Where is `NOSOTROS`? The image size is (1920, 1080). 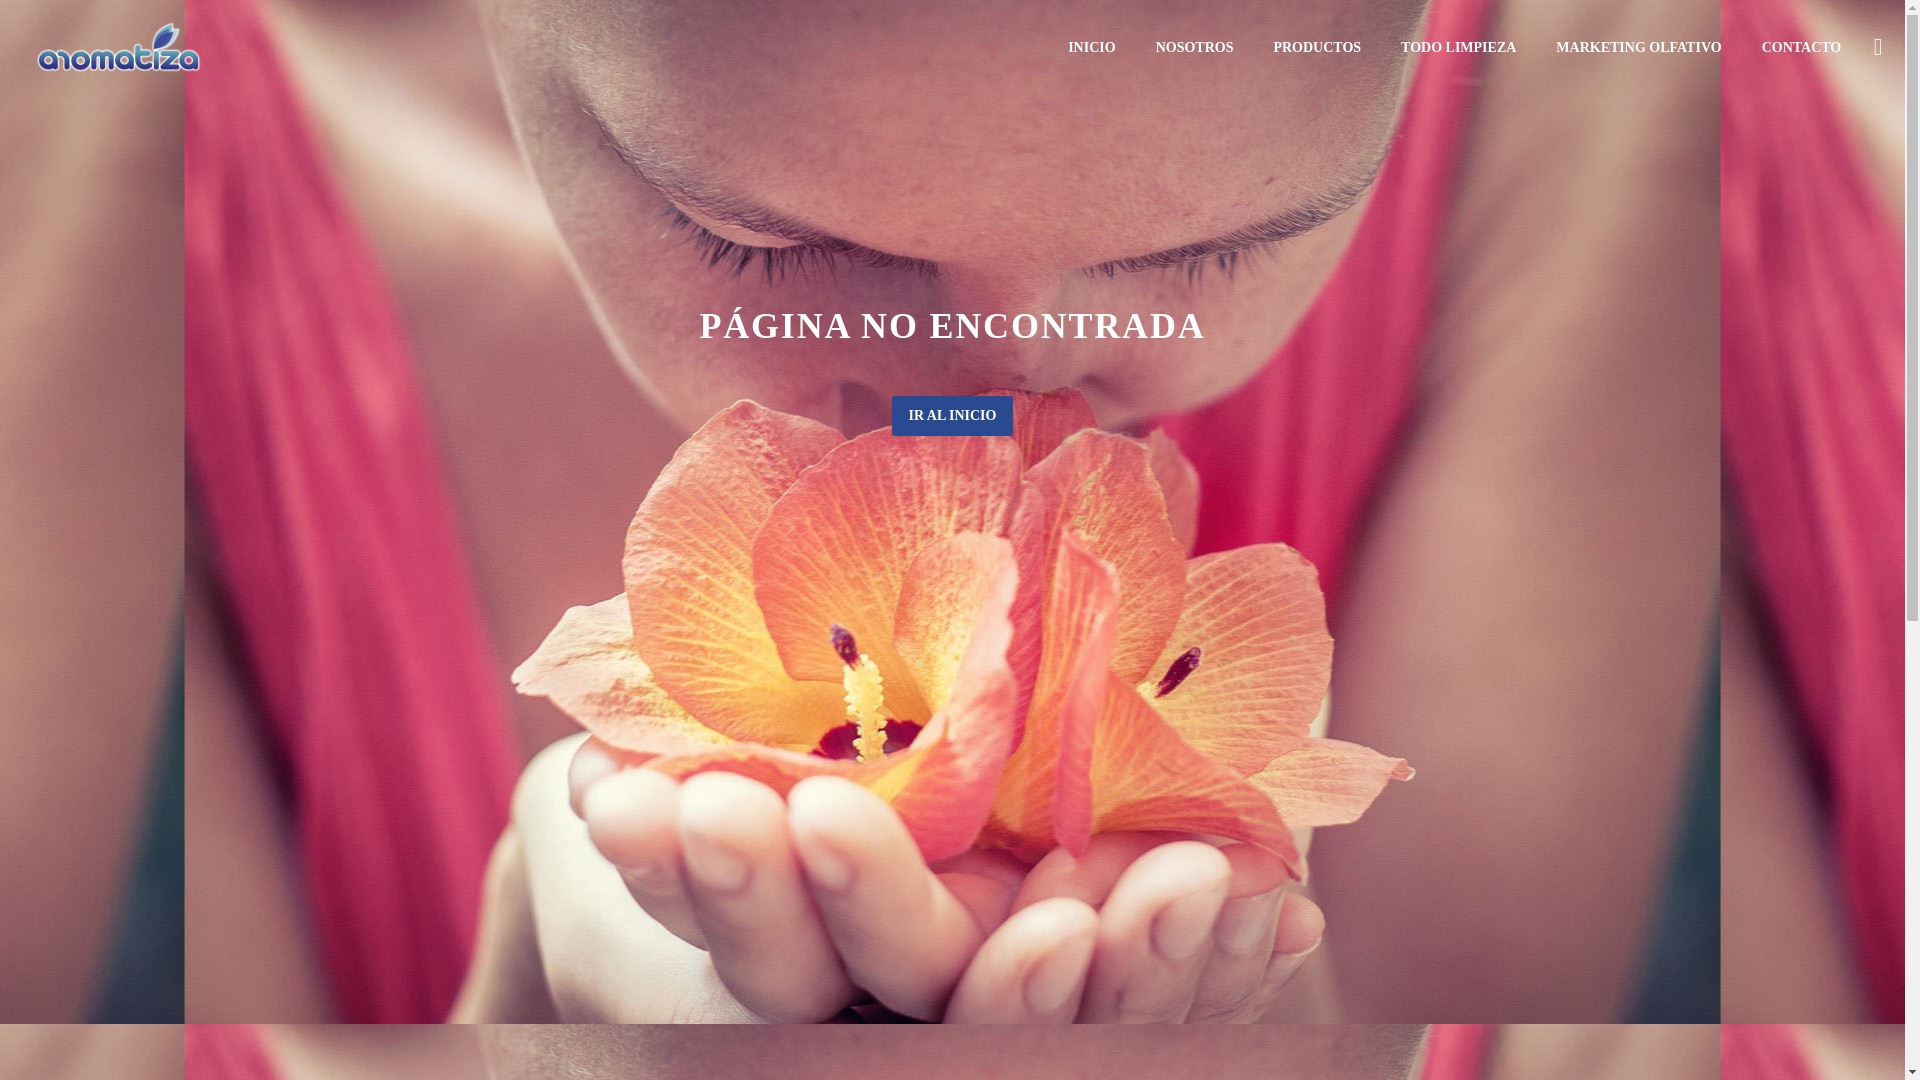
NOSOTROS is located at coordinates (1194, 48).